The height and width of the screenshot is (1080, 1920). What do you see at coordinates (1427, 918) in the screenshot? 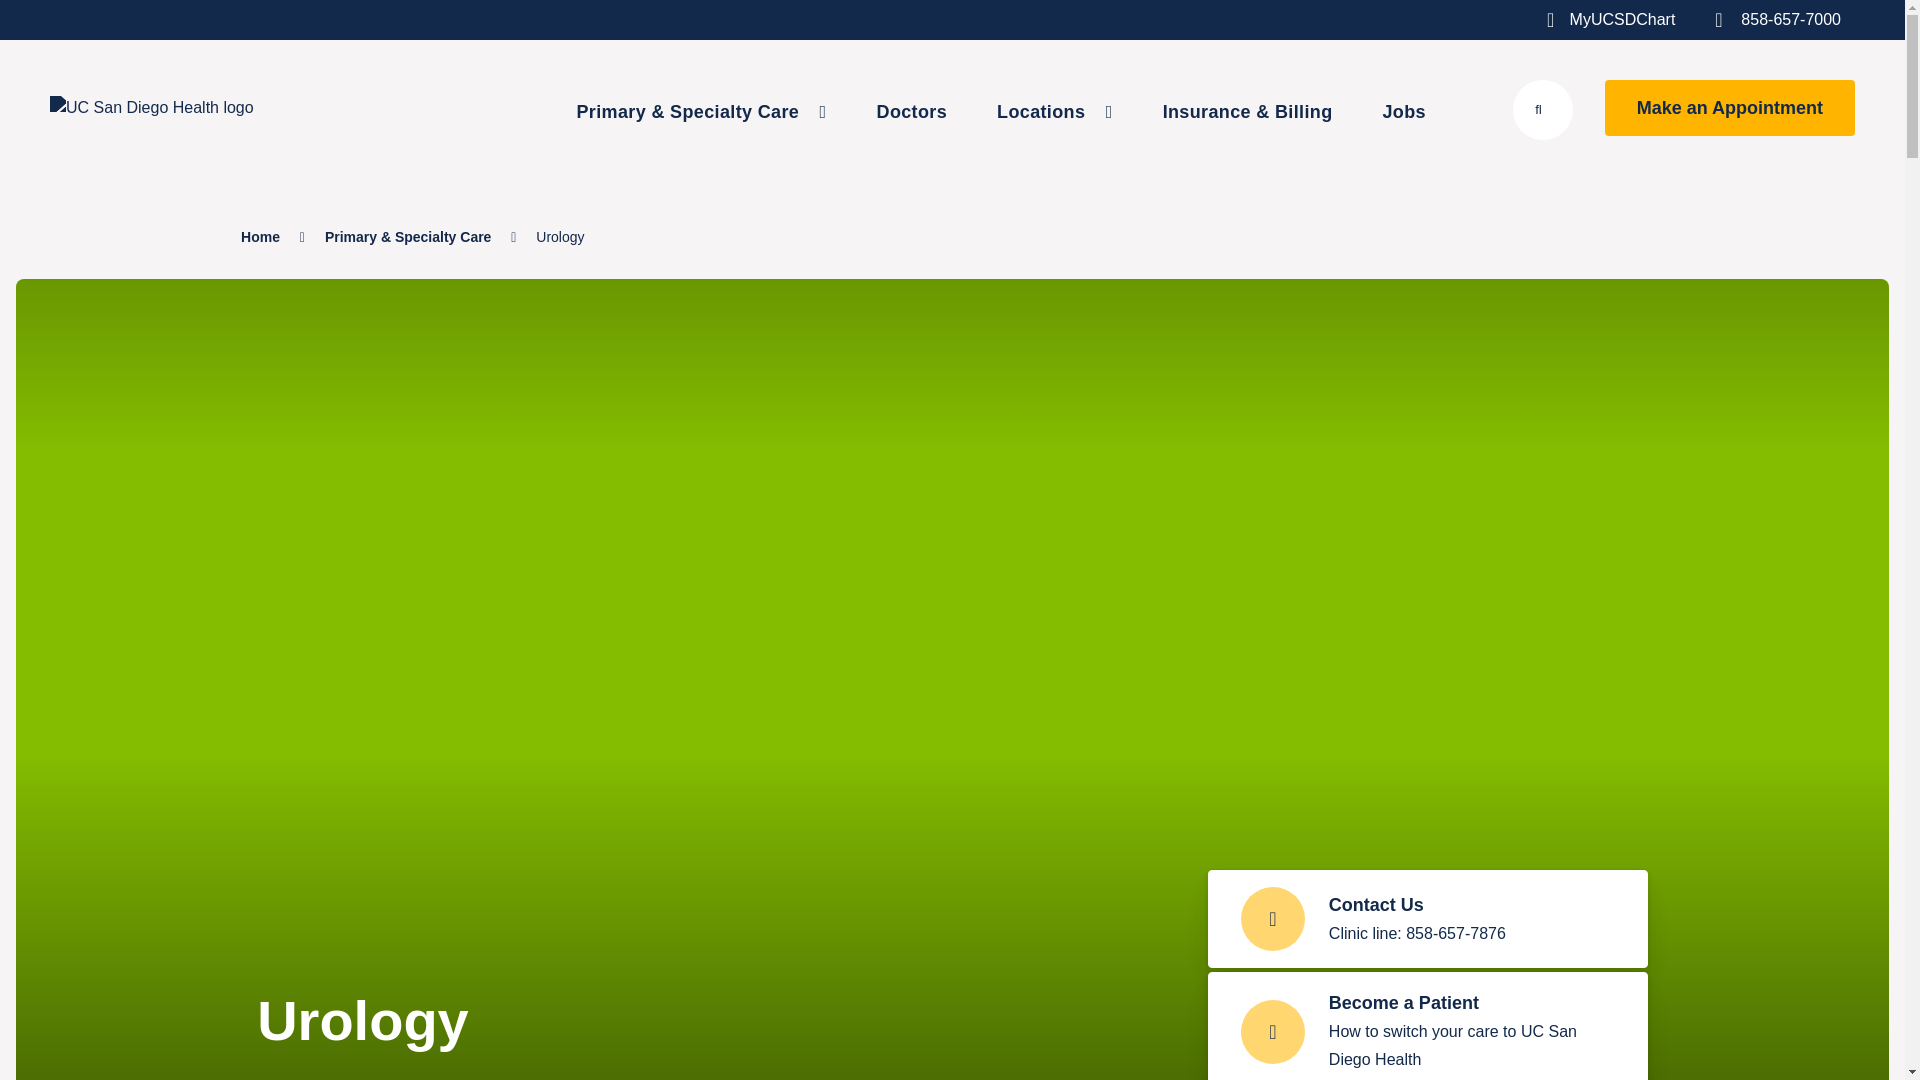
I see `Contact Us Clinic line: 858-657-7876` at bounding box center [1427, 918].